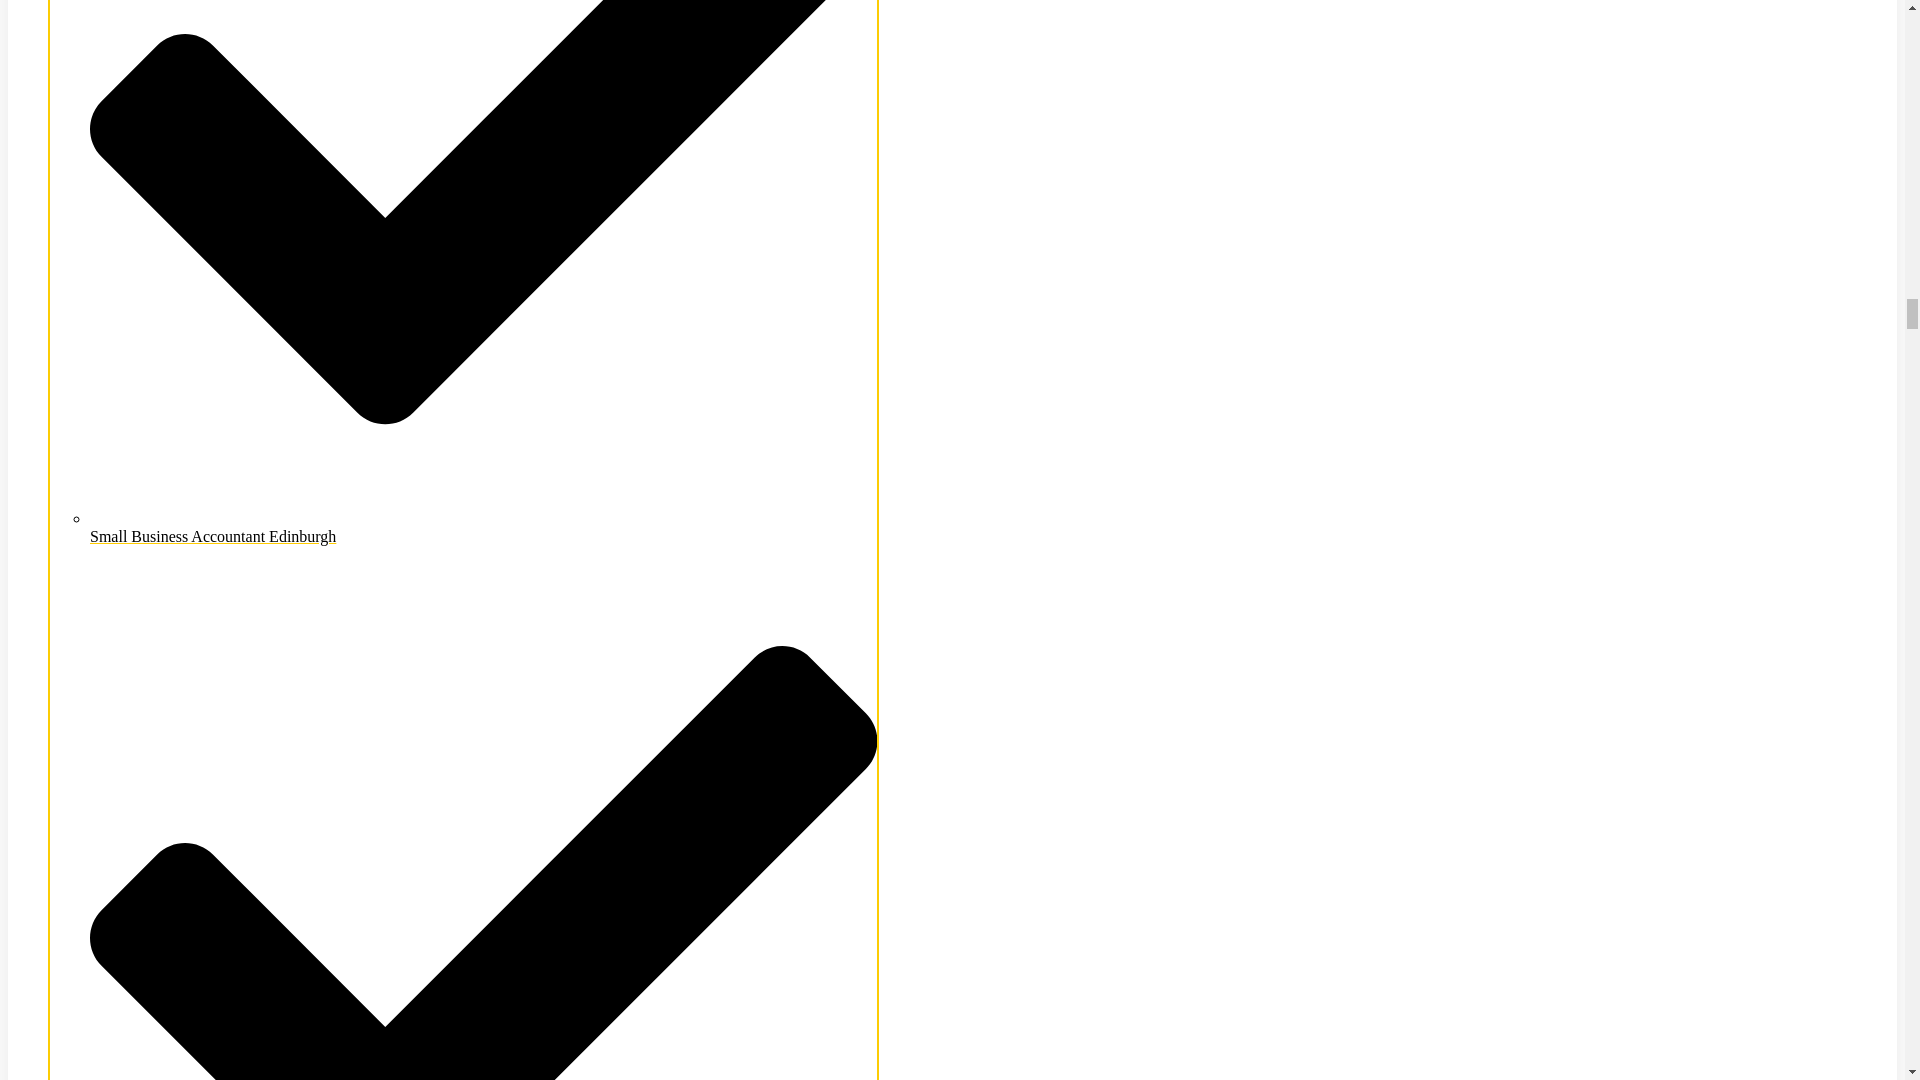  What do you see at coordinates (484, 527) in the screenshot?
I see `Small Business Accountant Edinburgh` at bounding box center [484, 527].